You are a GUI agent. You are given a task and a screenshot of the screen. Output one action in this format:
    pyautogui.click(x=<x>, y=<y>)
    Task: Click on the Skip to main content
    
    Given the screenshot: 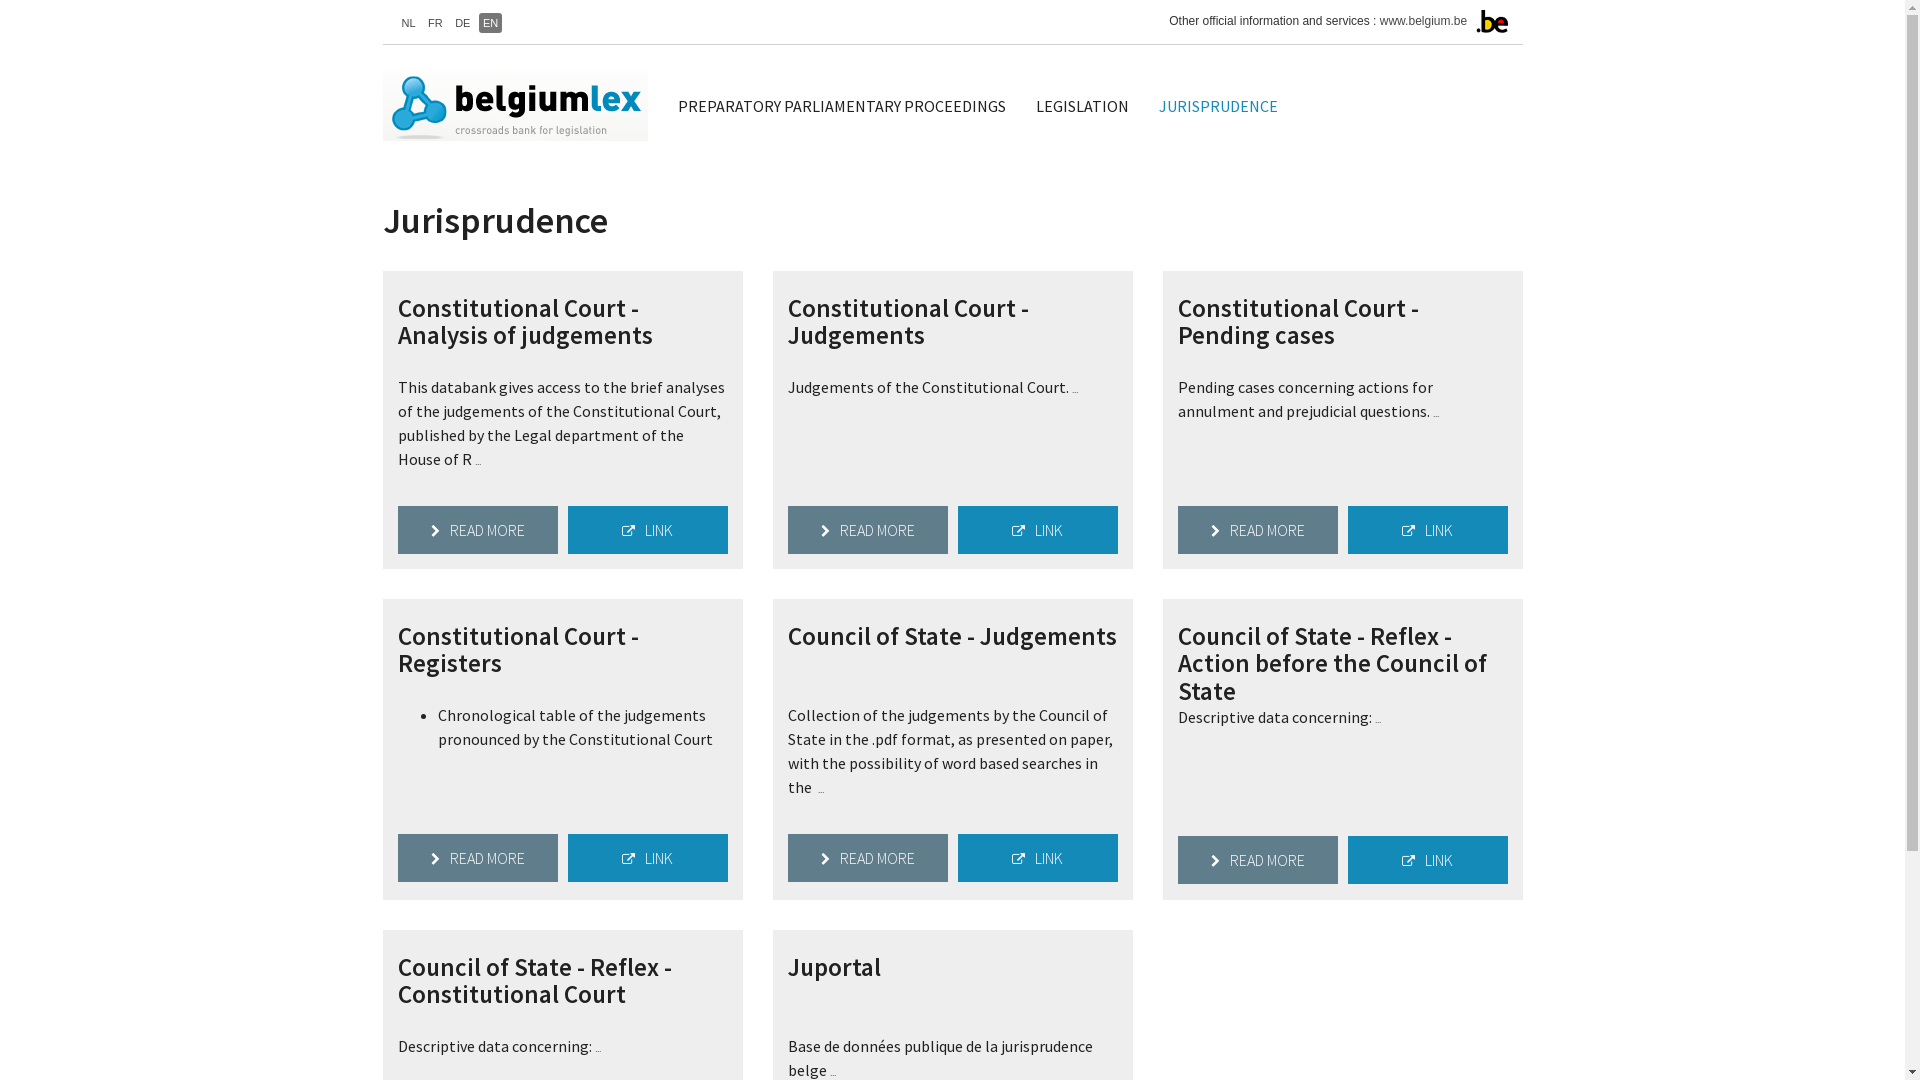 What is the action you would take?
    pyautogui.click(x=0, y=0)
    